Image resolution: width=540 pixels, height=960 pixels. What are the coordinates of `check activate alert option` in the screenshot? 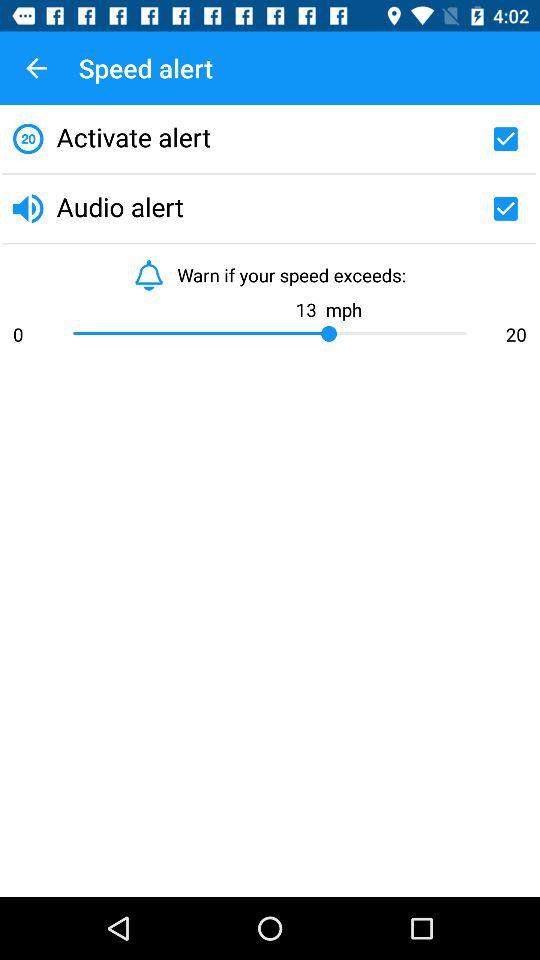 It's located at (505, 139).